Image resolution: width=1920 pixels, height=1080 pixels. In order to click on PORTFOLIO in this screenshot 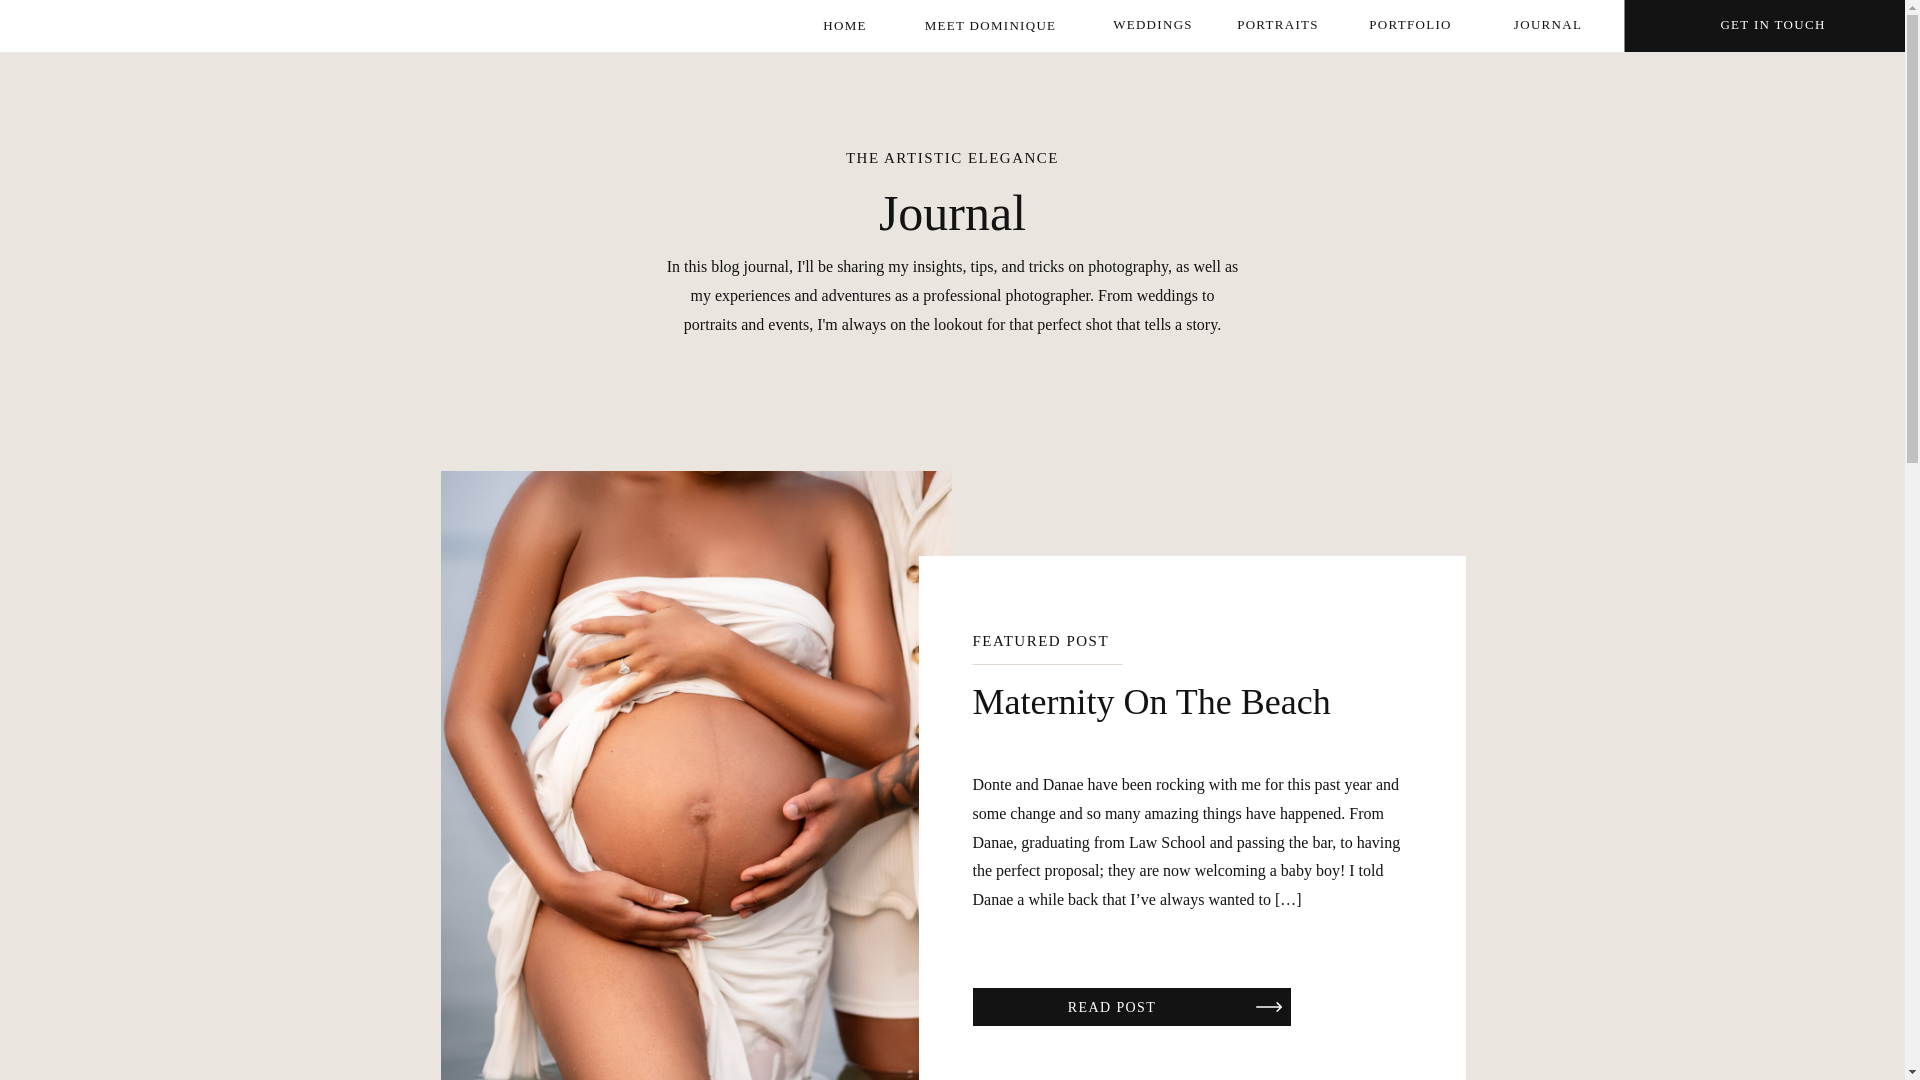, I will do `click(1410, 25)`.